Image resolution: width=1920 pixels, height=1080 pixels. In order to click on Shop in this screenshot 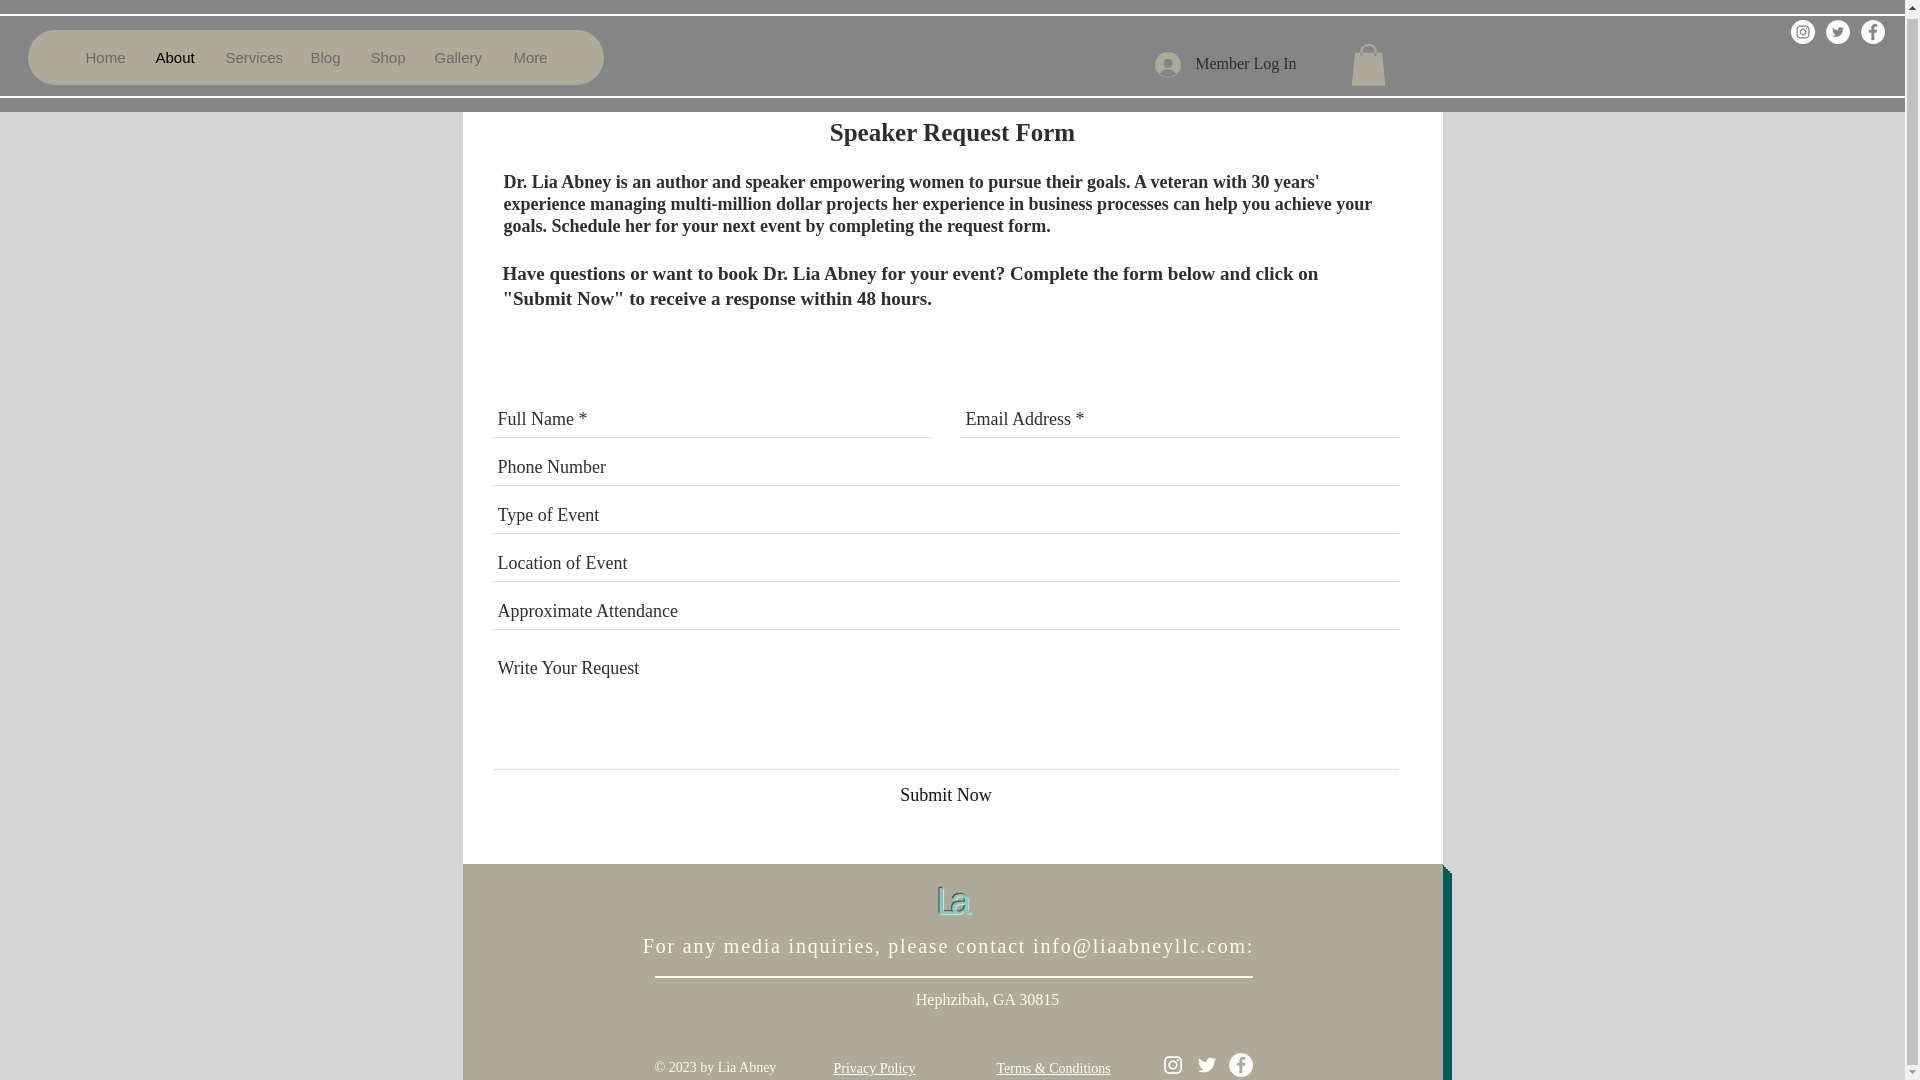, I will do `click(386, 53)`.